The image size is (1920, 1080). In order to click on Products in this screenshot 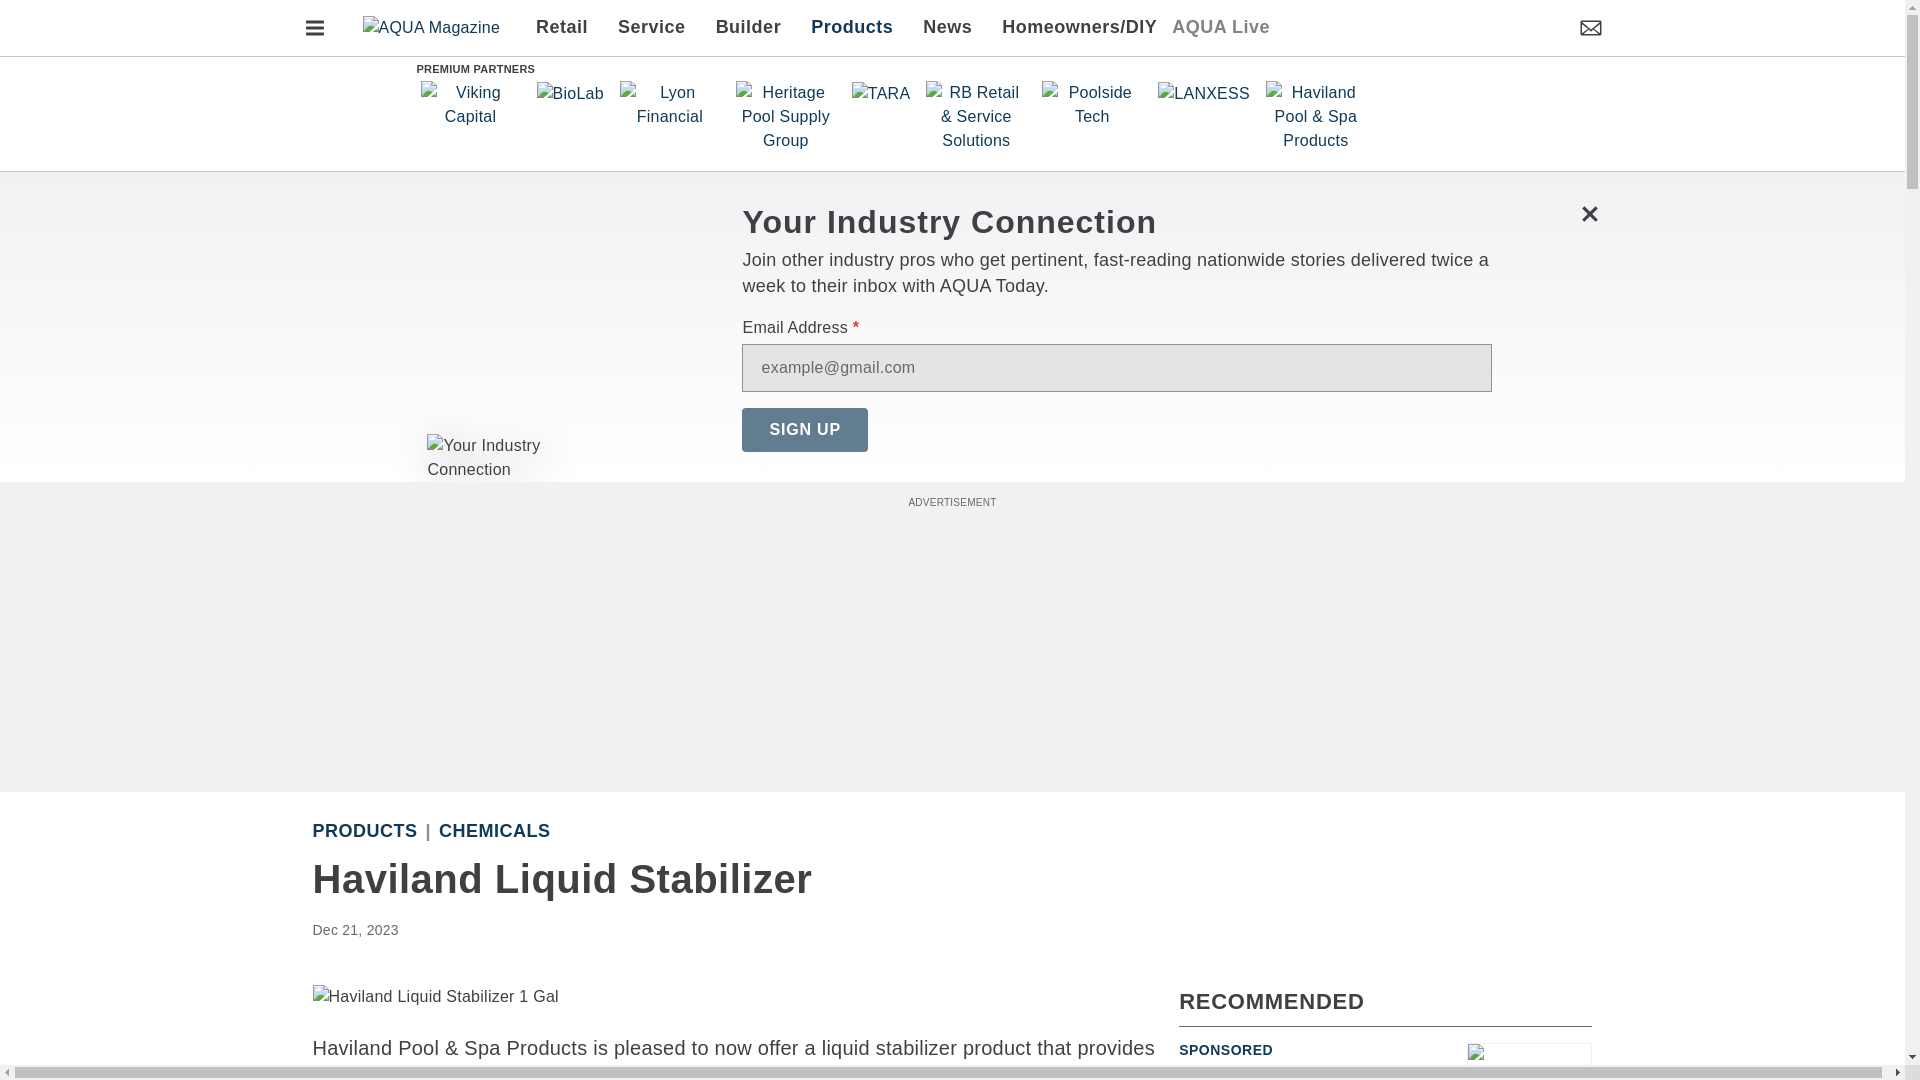, I will do `click(852, 28)`.